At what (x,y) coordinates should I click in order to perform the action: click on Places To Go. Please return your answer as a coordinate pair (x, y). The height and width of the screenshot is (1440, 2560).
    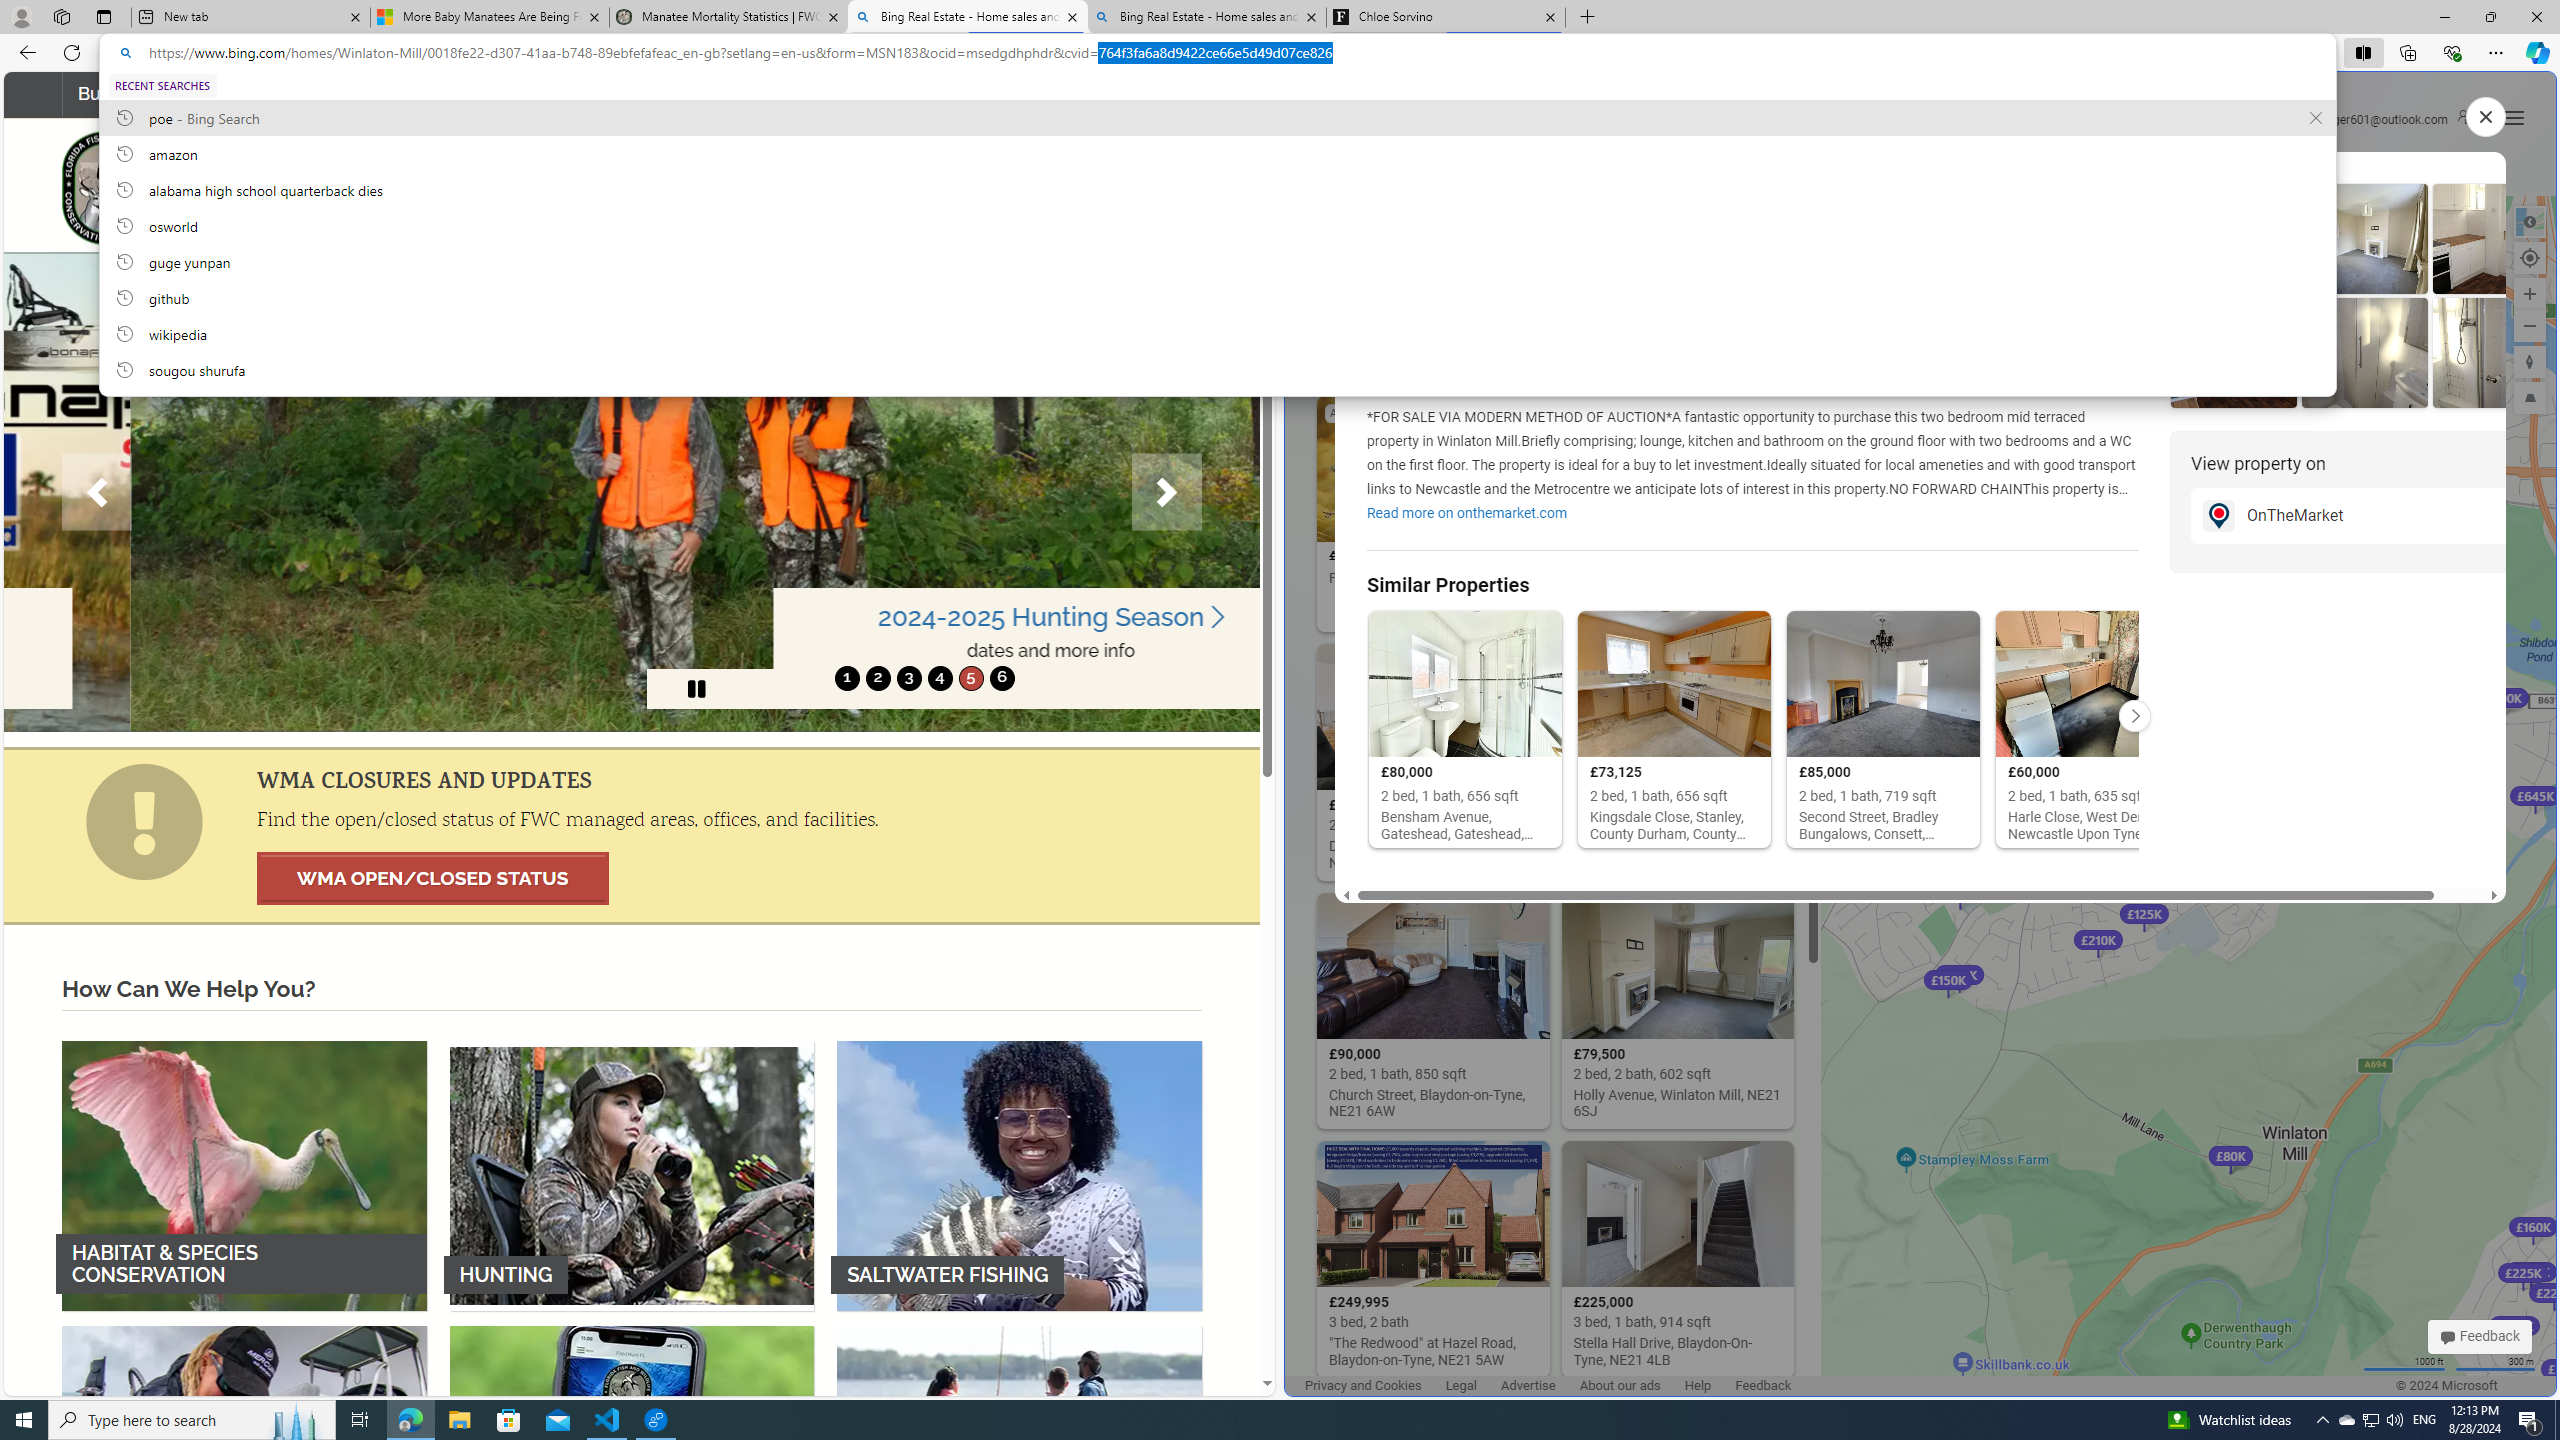
    Looking at the image, I should click on (997, 94).